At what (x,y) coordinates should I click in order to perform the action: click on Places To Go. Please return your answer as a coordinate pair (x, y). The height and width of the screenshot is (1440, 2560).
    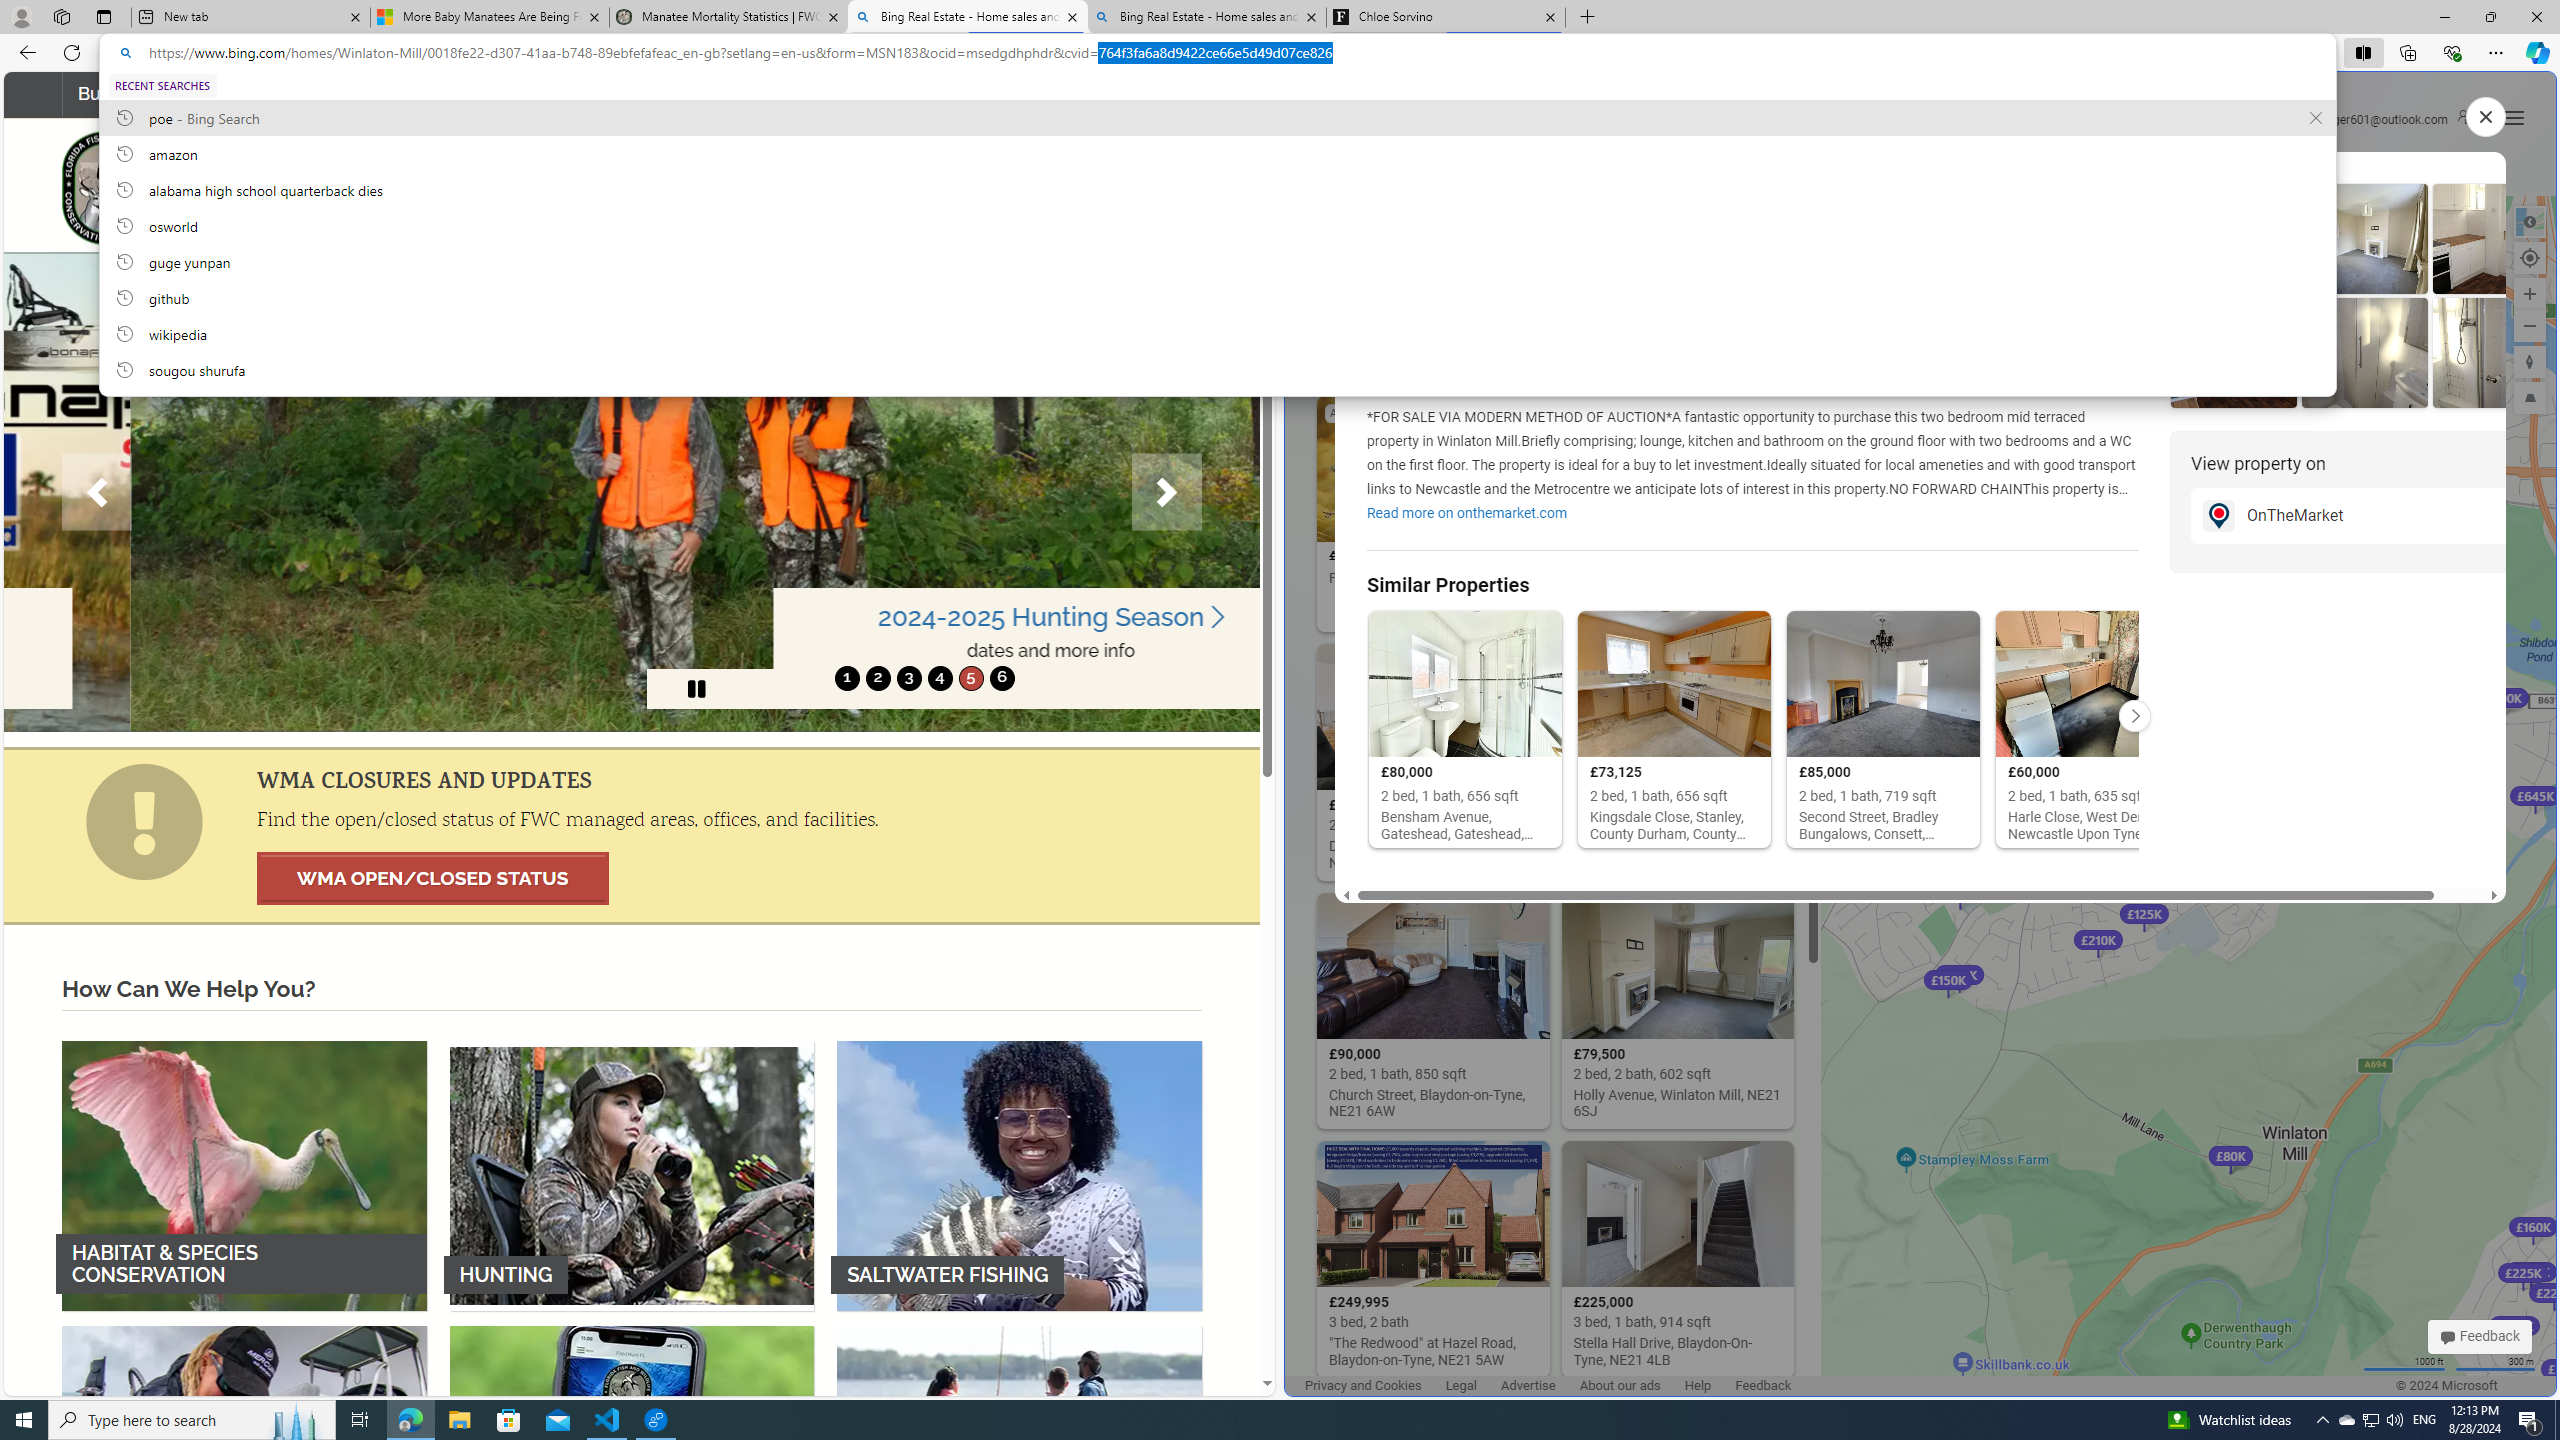
    Looking at the image, I should click on (997, 94).